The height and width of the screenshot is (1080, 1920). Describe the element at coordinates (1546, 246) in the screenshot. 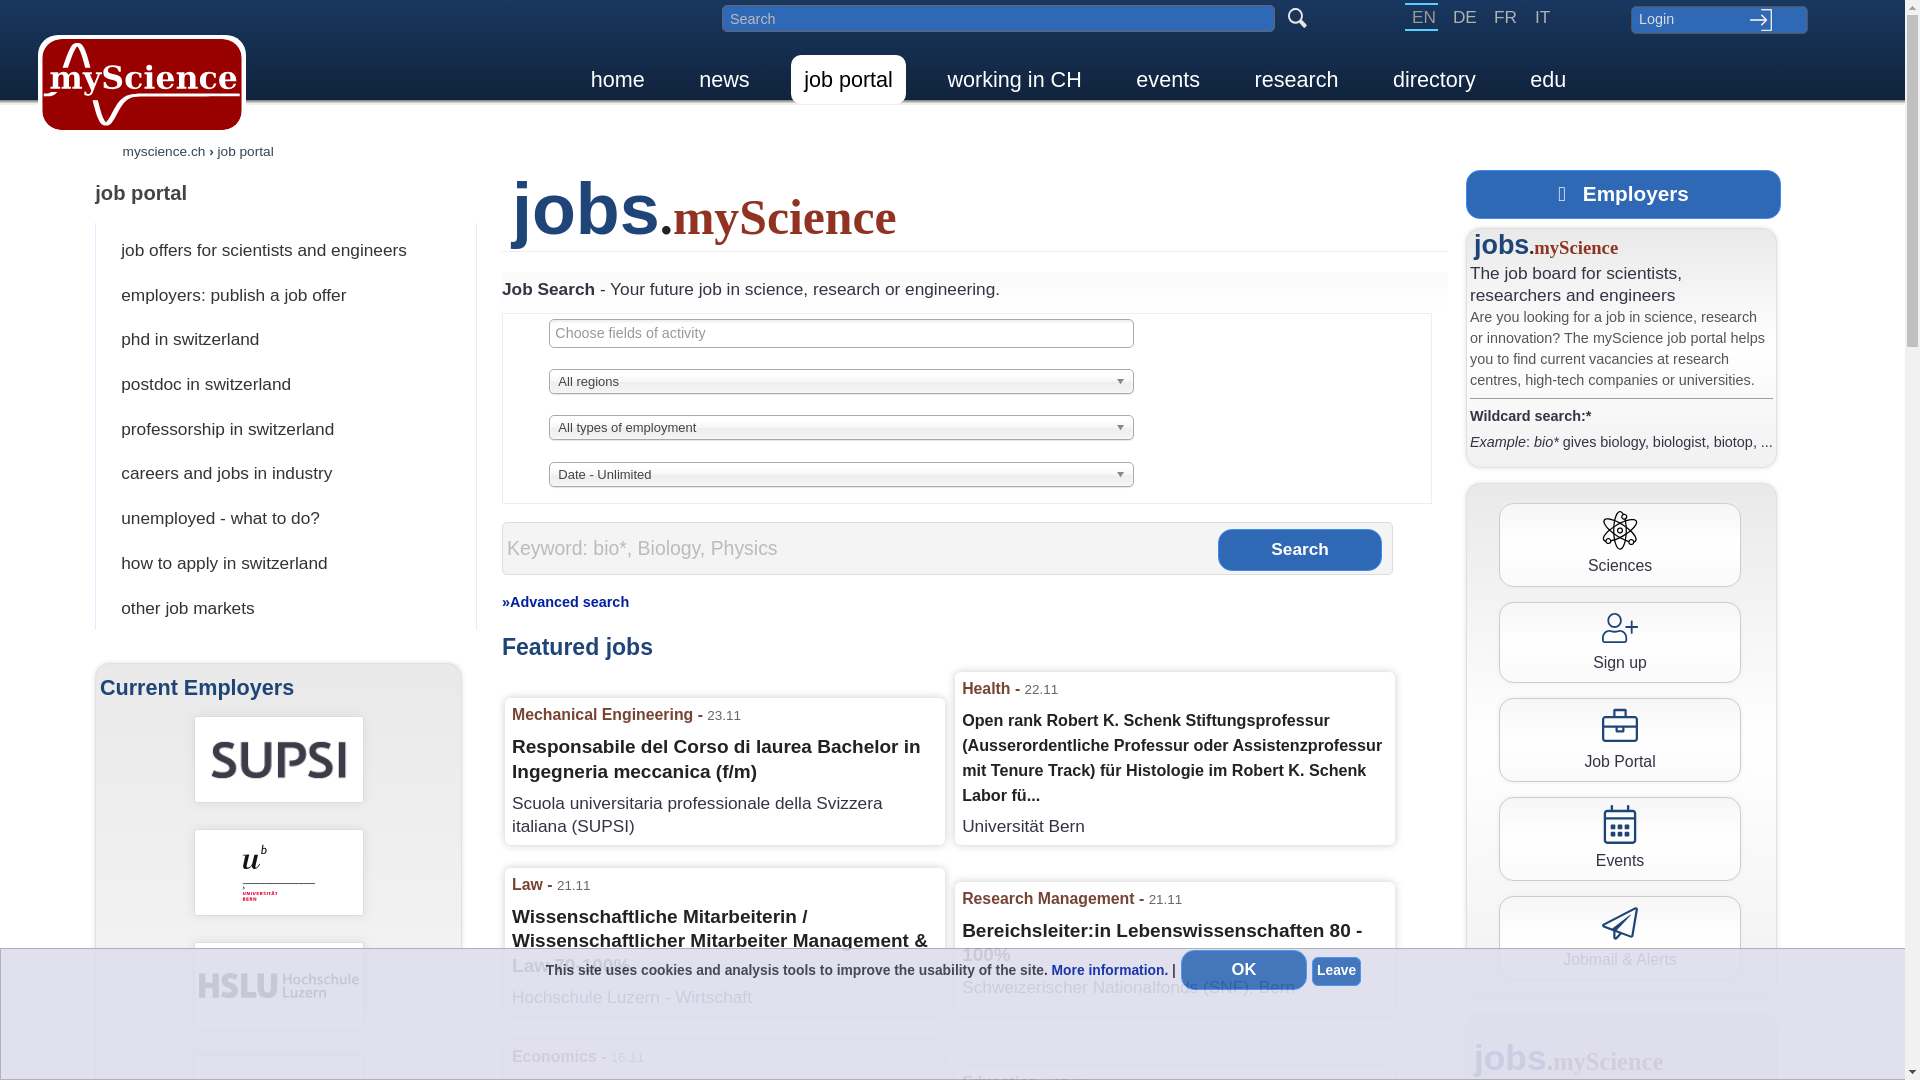

I see `jobs.myScience` at that location.